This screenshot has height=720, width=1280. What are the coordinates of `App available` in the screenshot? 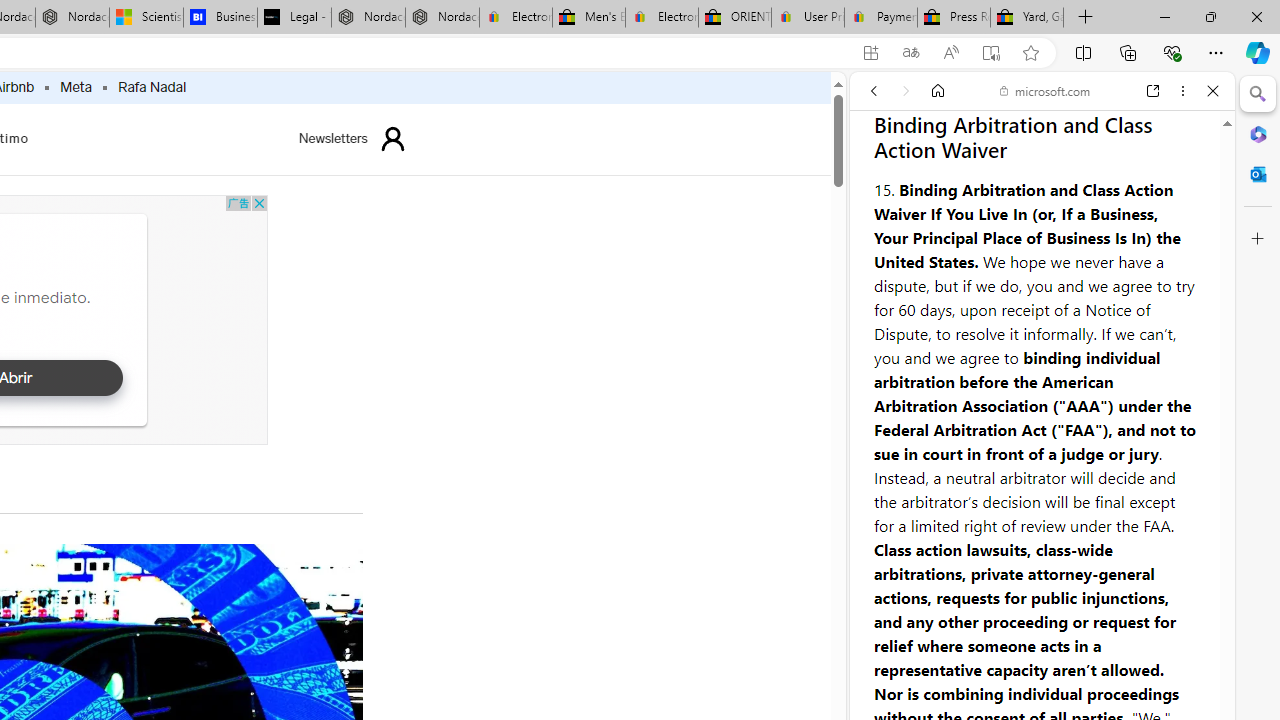 It's located at (870, 53).